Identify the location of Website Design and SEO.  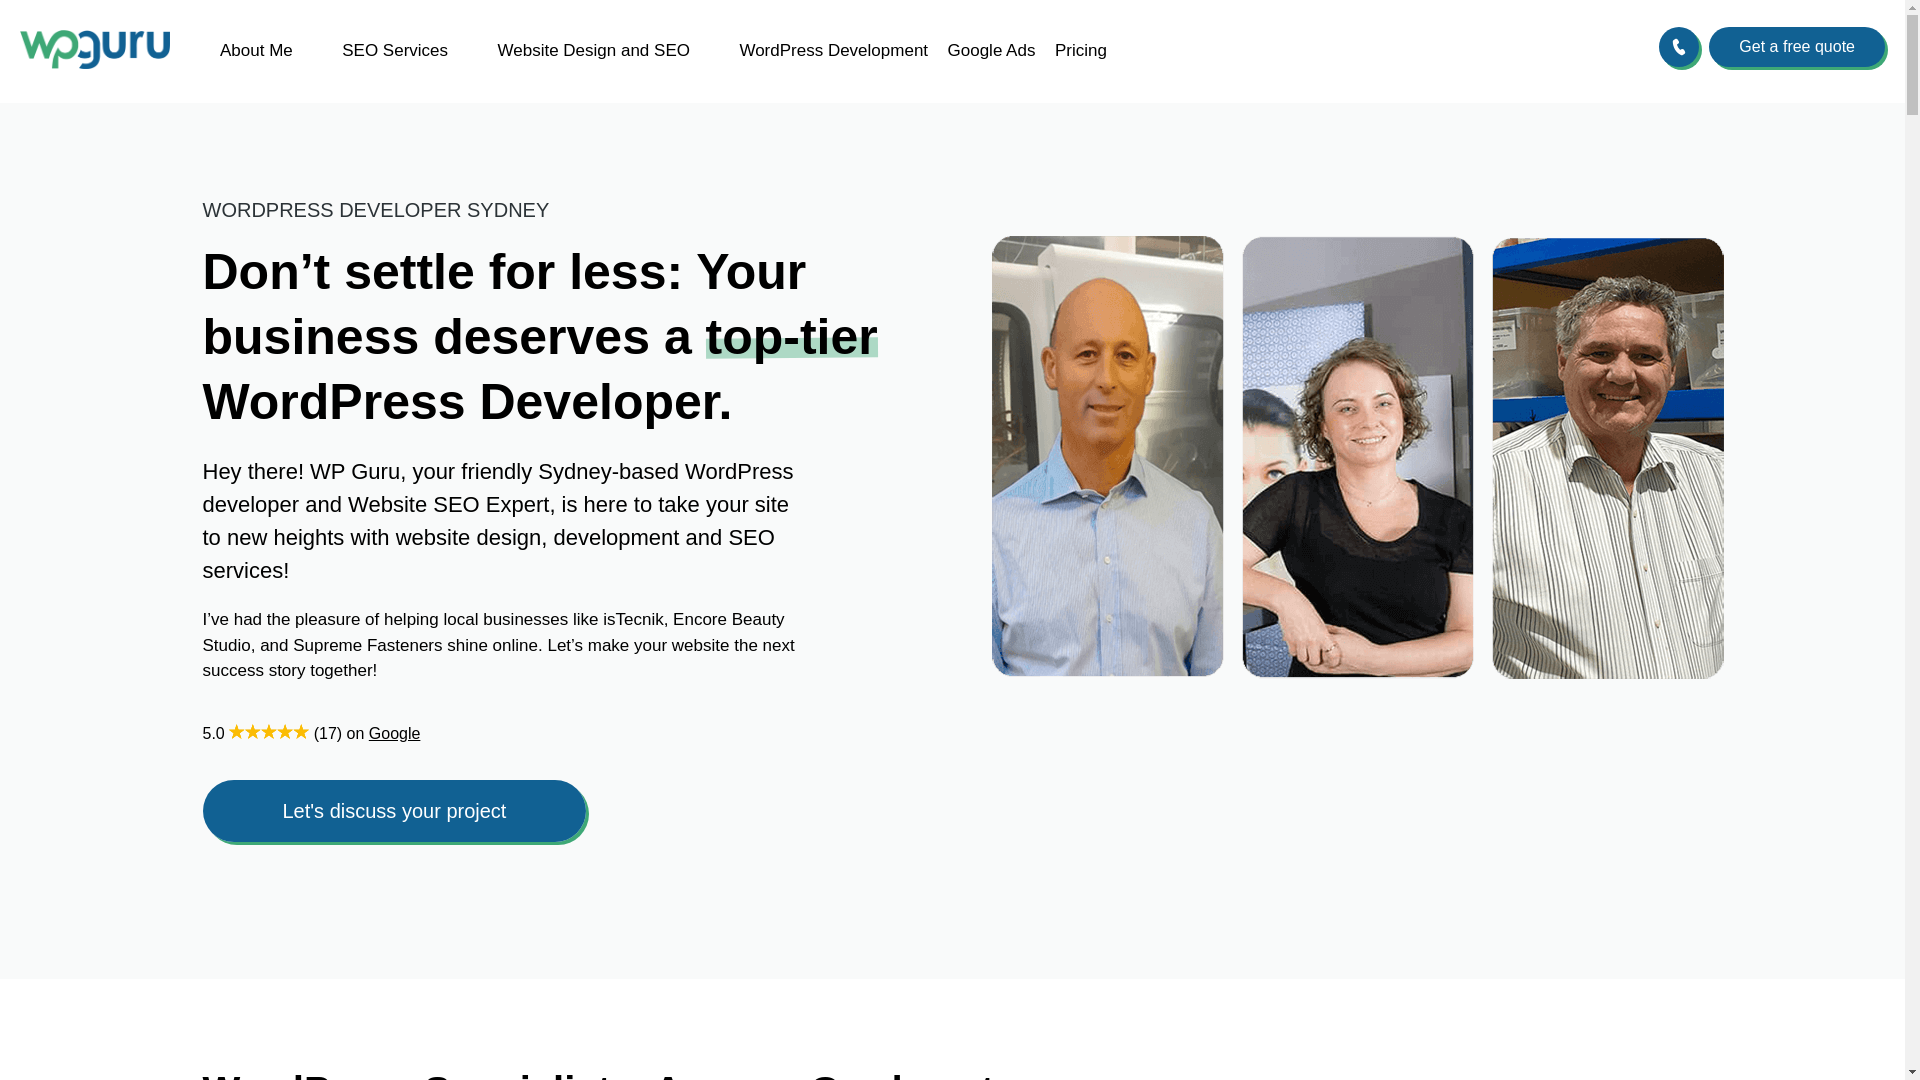
(593, 50).